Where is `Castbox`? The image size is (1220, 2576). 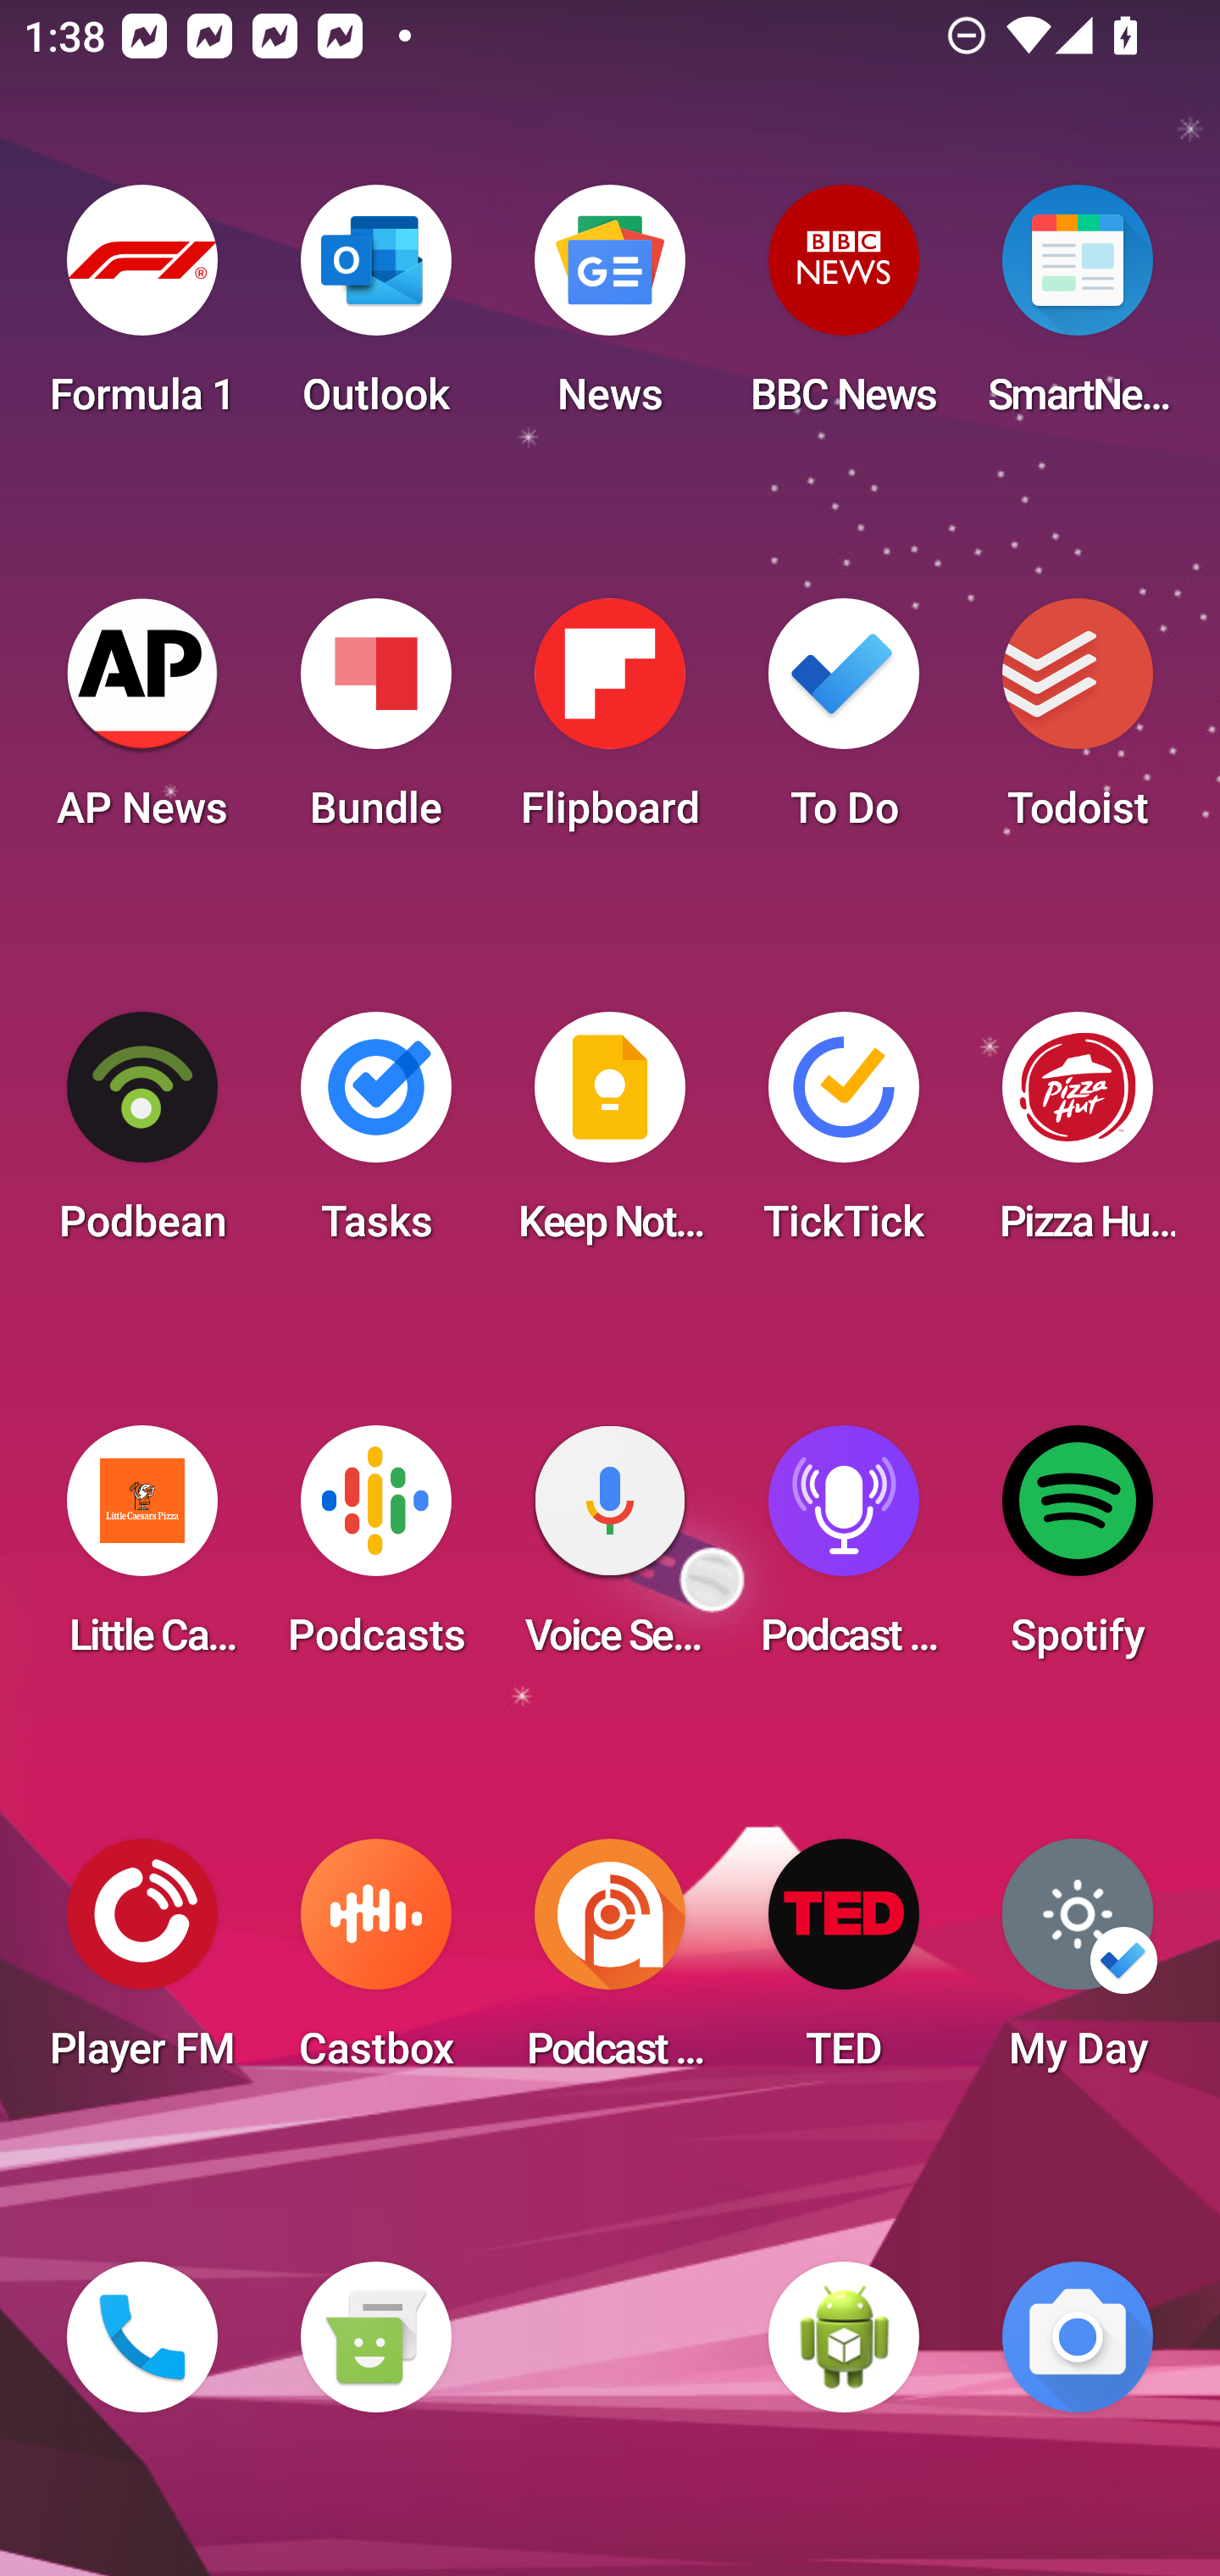
Castbox is located at coordinates (375, 1964).